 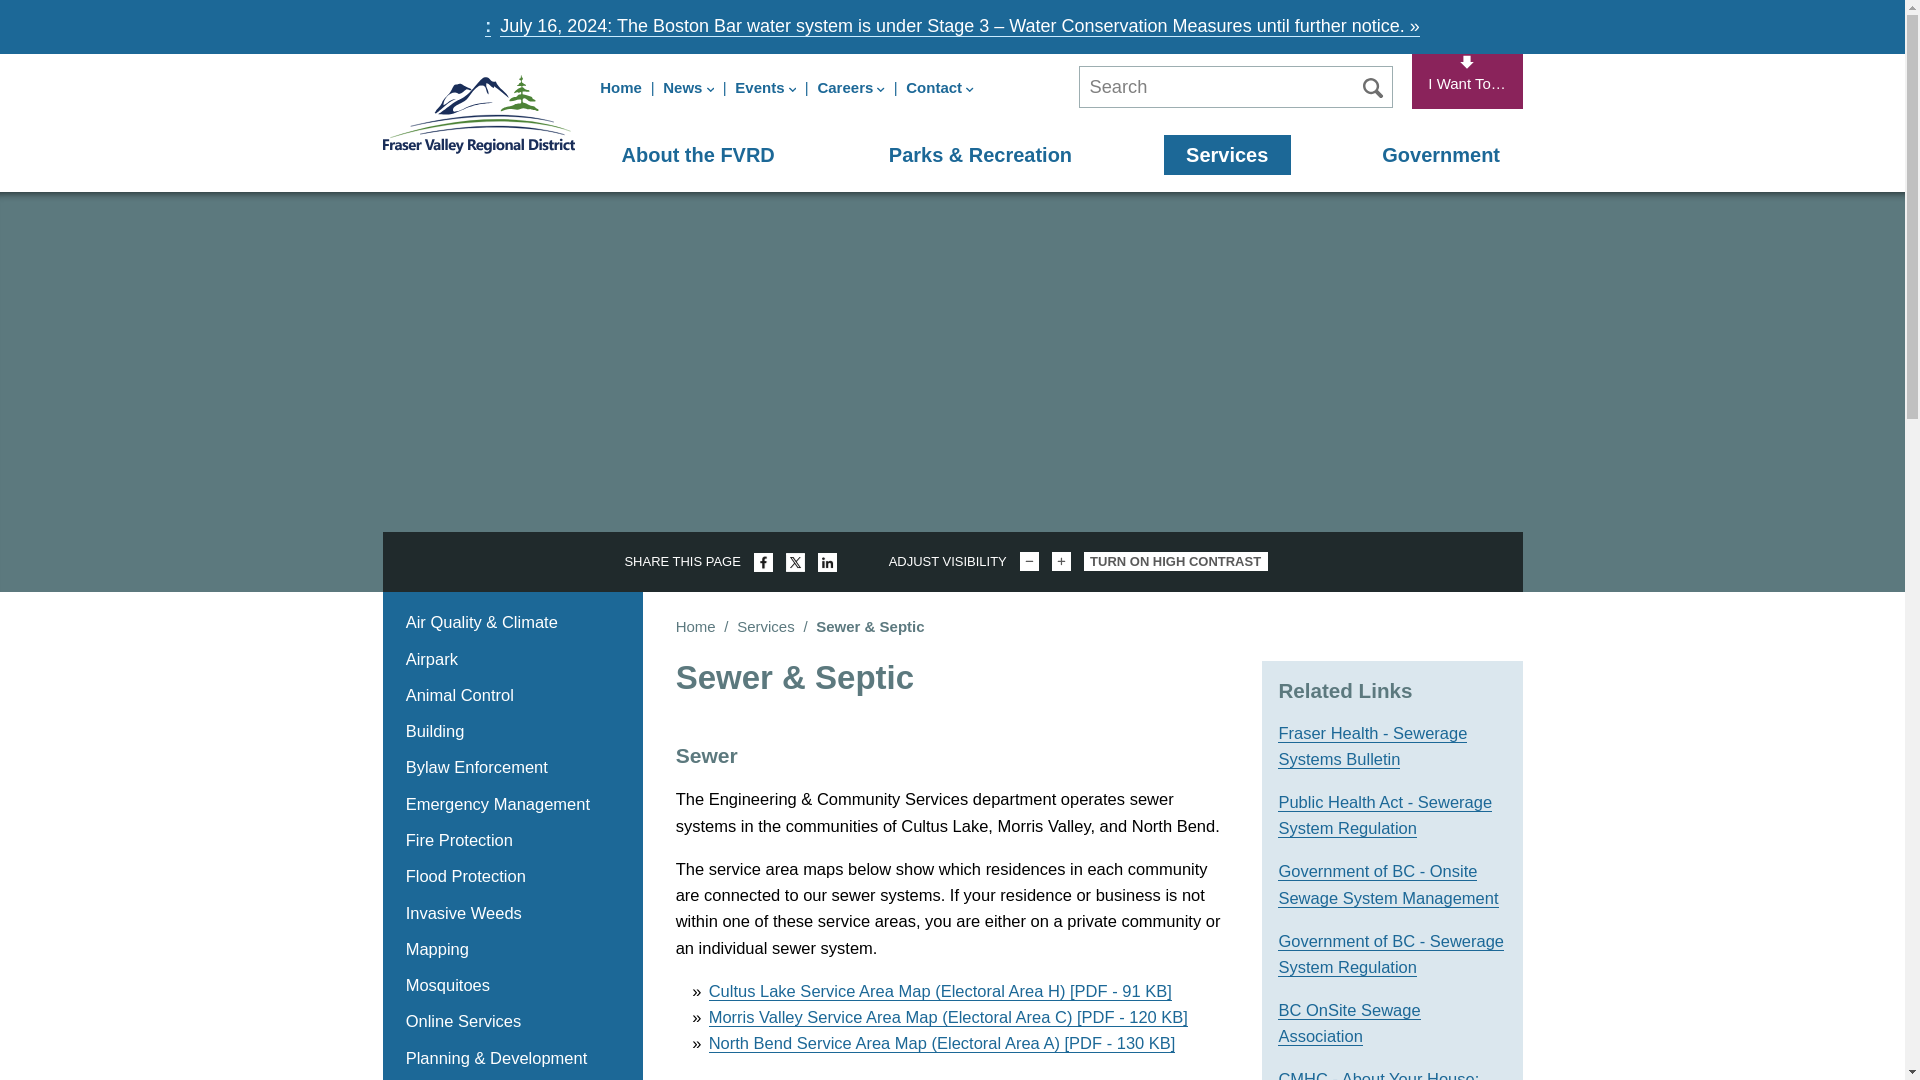 I want to click on Fraser Valley Regional District, so click(x=479, y=113).